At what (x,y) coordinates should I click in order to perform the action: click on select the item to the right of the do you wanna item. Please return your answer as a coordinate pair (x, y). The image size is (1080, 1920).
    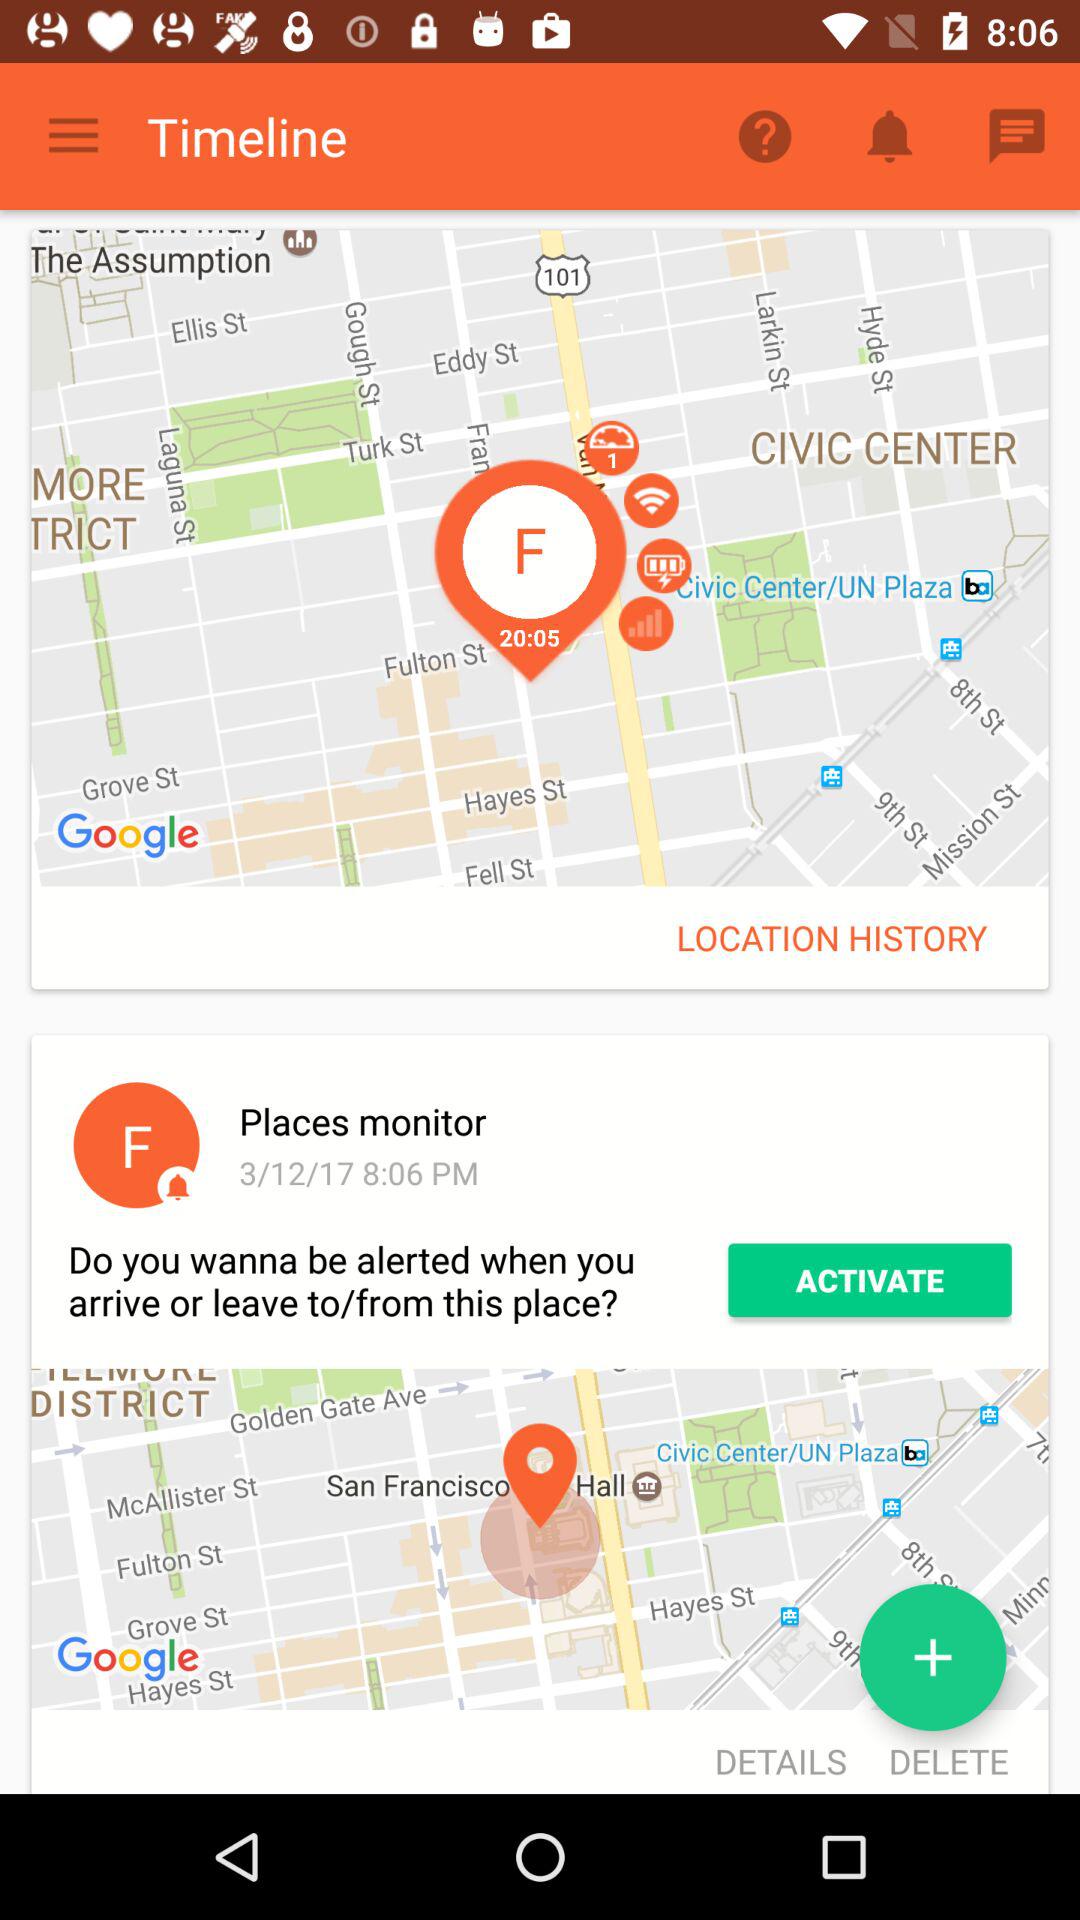
    Looking at the image, I should click on (870, 1280).